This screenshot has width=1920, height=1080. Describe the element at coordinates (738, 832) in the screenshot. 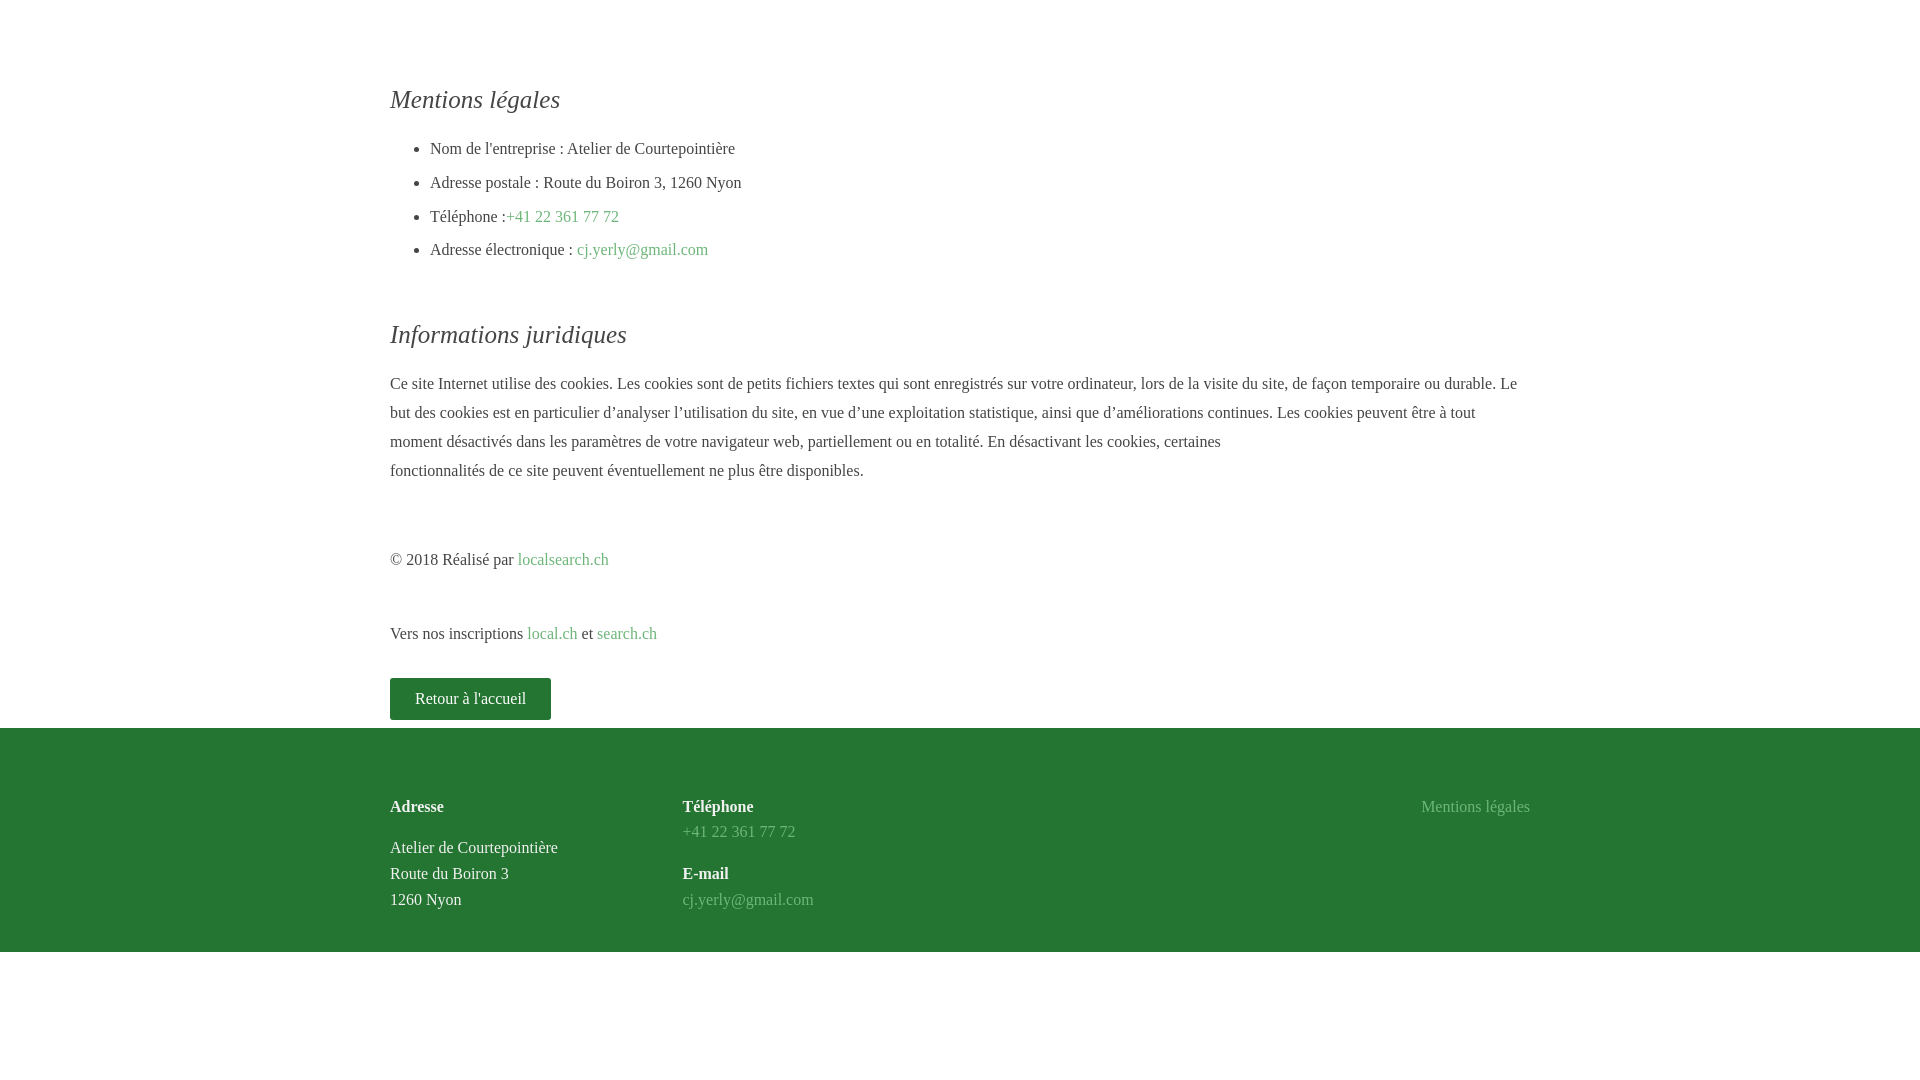

I see `+41 22 361 77 72` at that location.